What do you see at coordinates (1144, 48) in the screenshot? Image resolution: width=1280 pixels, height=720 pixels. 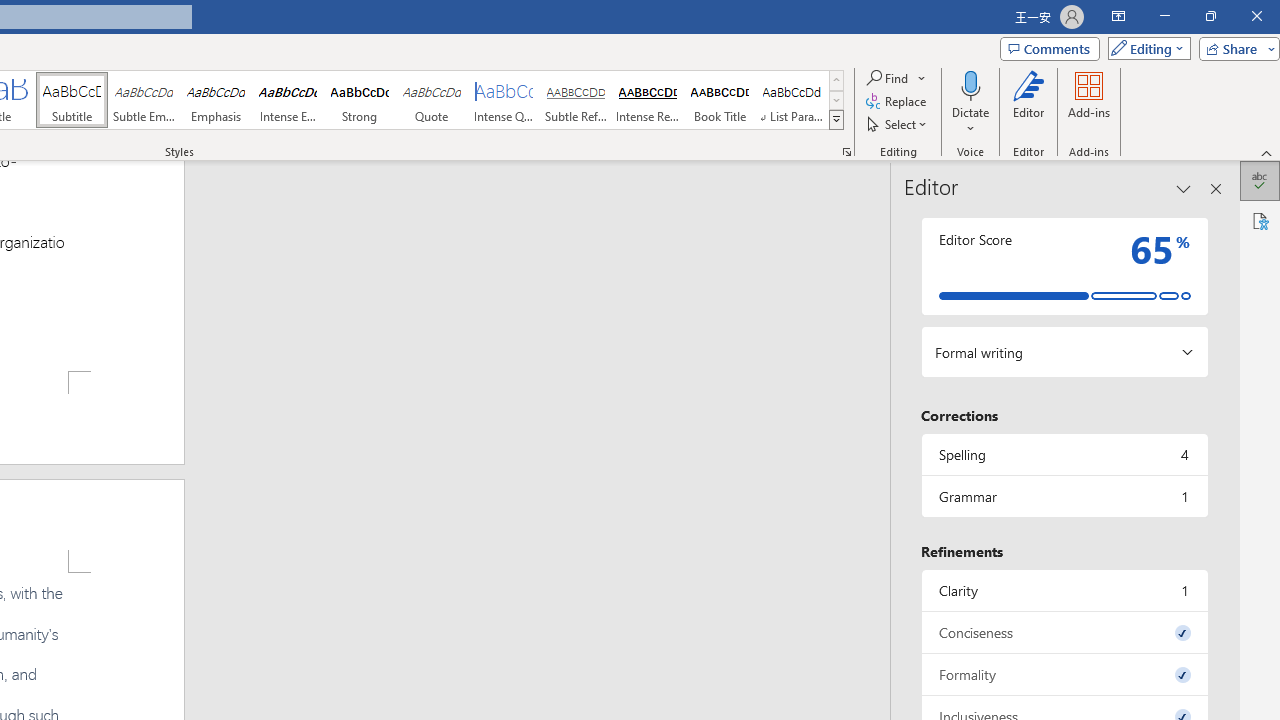 I see `Editing` at bounding box center [1144, 48].